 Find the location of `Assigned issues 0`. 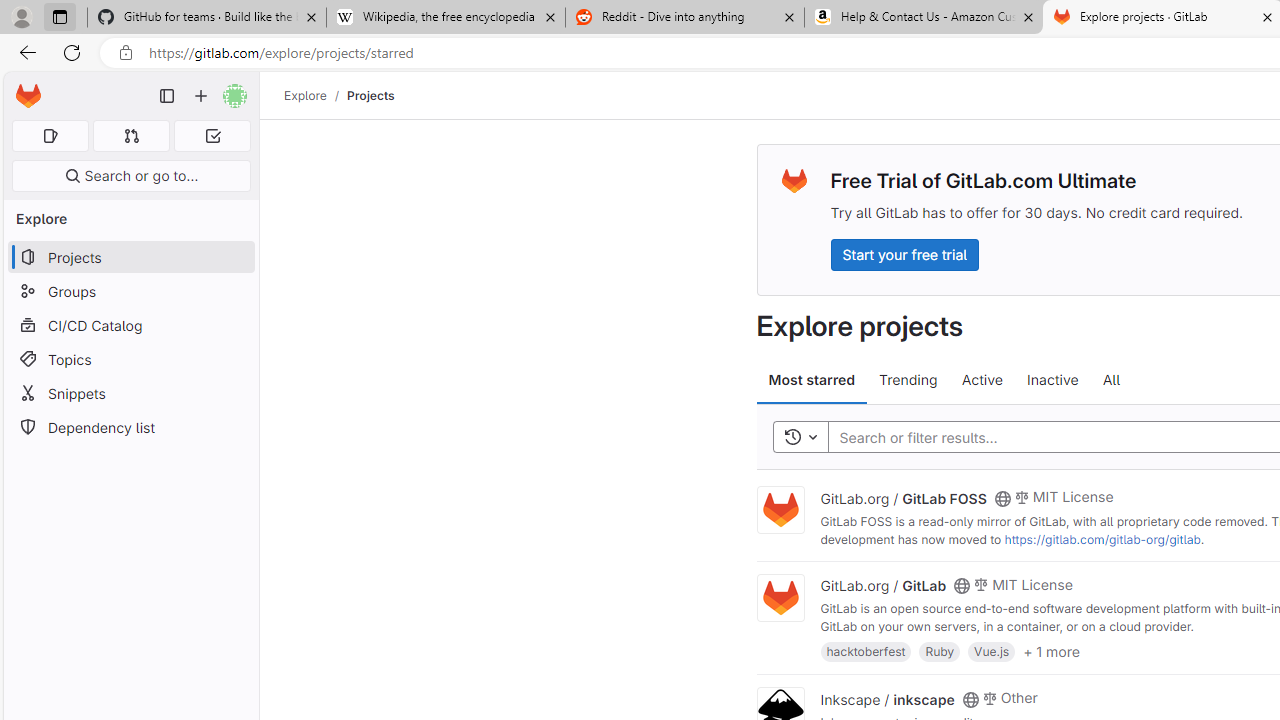

Assigned issues 0 is located at coordinates (50, 136).